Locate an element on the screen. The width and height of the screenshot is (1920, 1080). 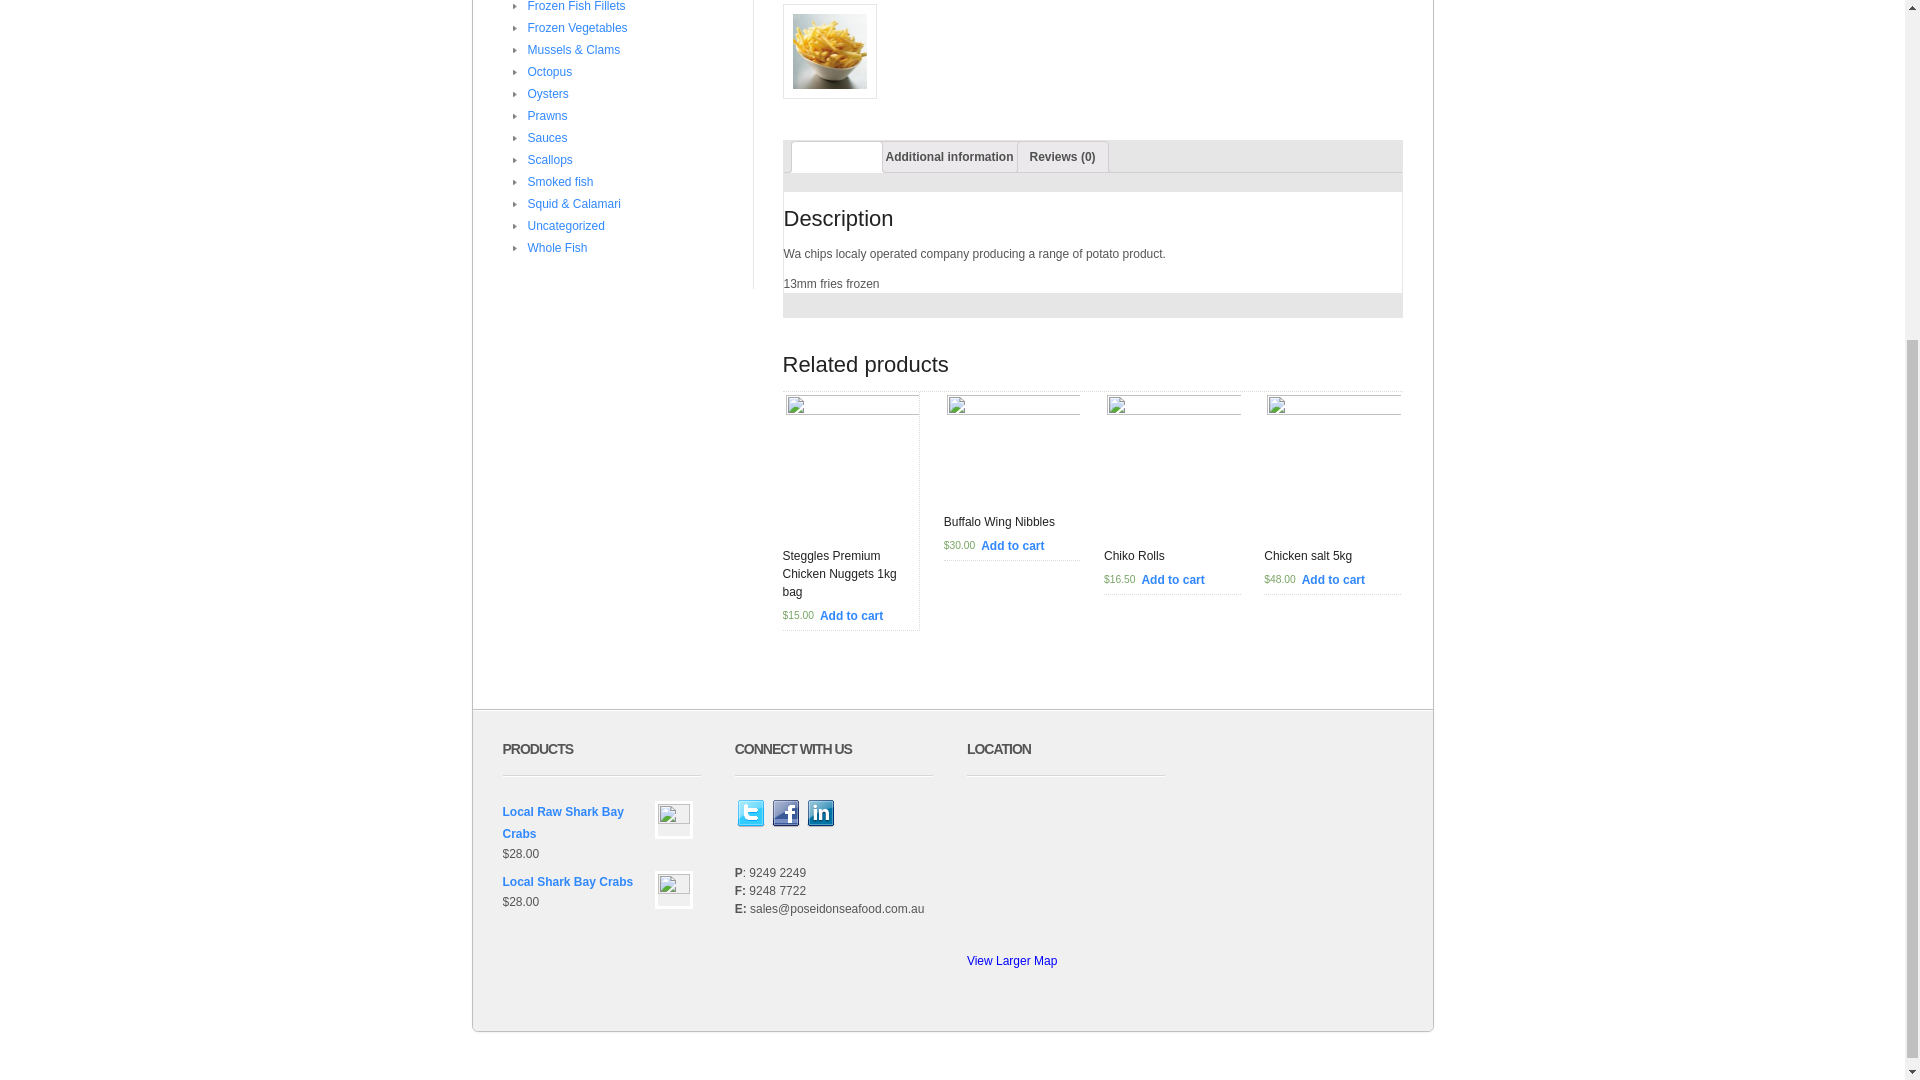
Add to cart is located at coordinates (1012, 546).